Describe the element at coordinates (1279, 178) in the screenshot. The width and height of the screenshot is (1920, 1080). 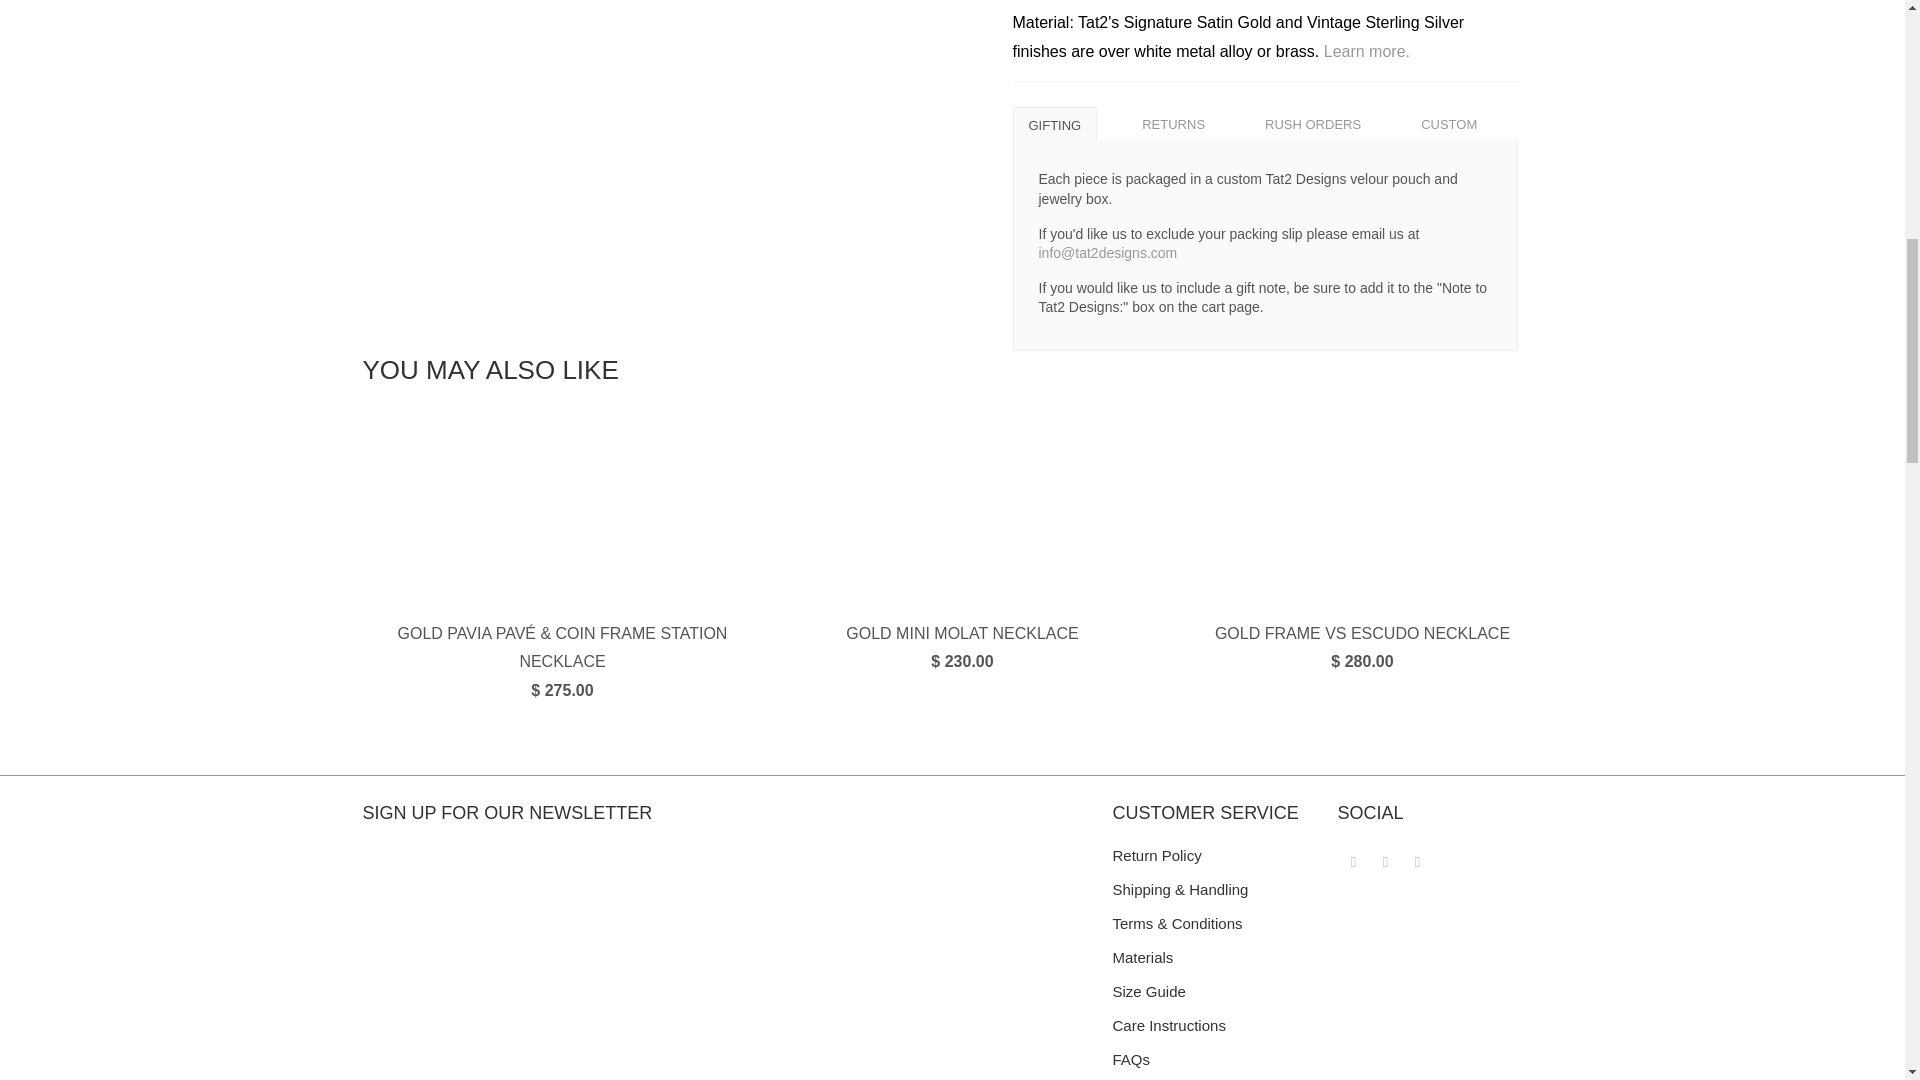
I see `DJF` at that location.